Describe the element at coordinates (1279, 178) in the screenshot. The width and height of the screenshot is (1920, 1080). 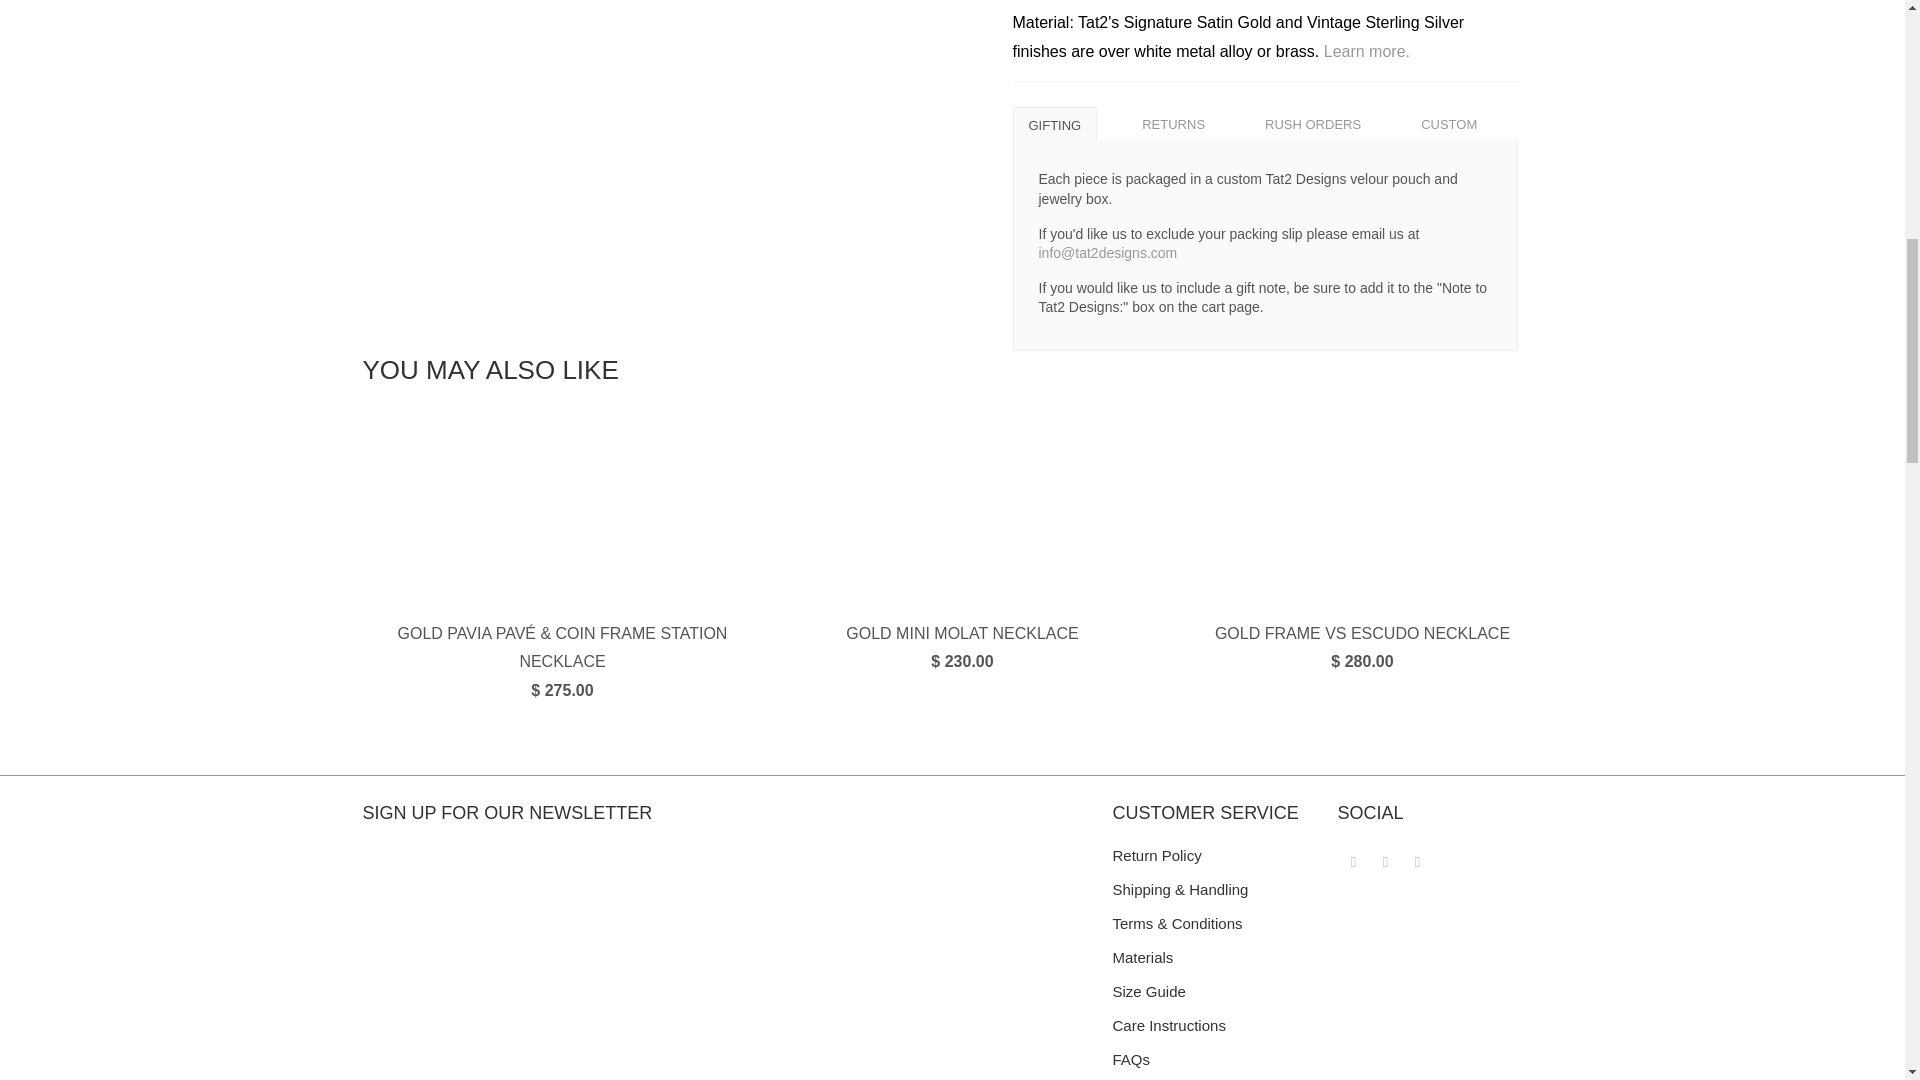
I see `DJF` at that location.